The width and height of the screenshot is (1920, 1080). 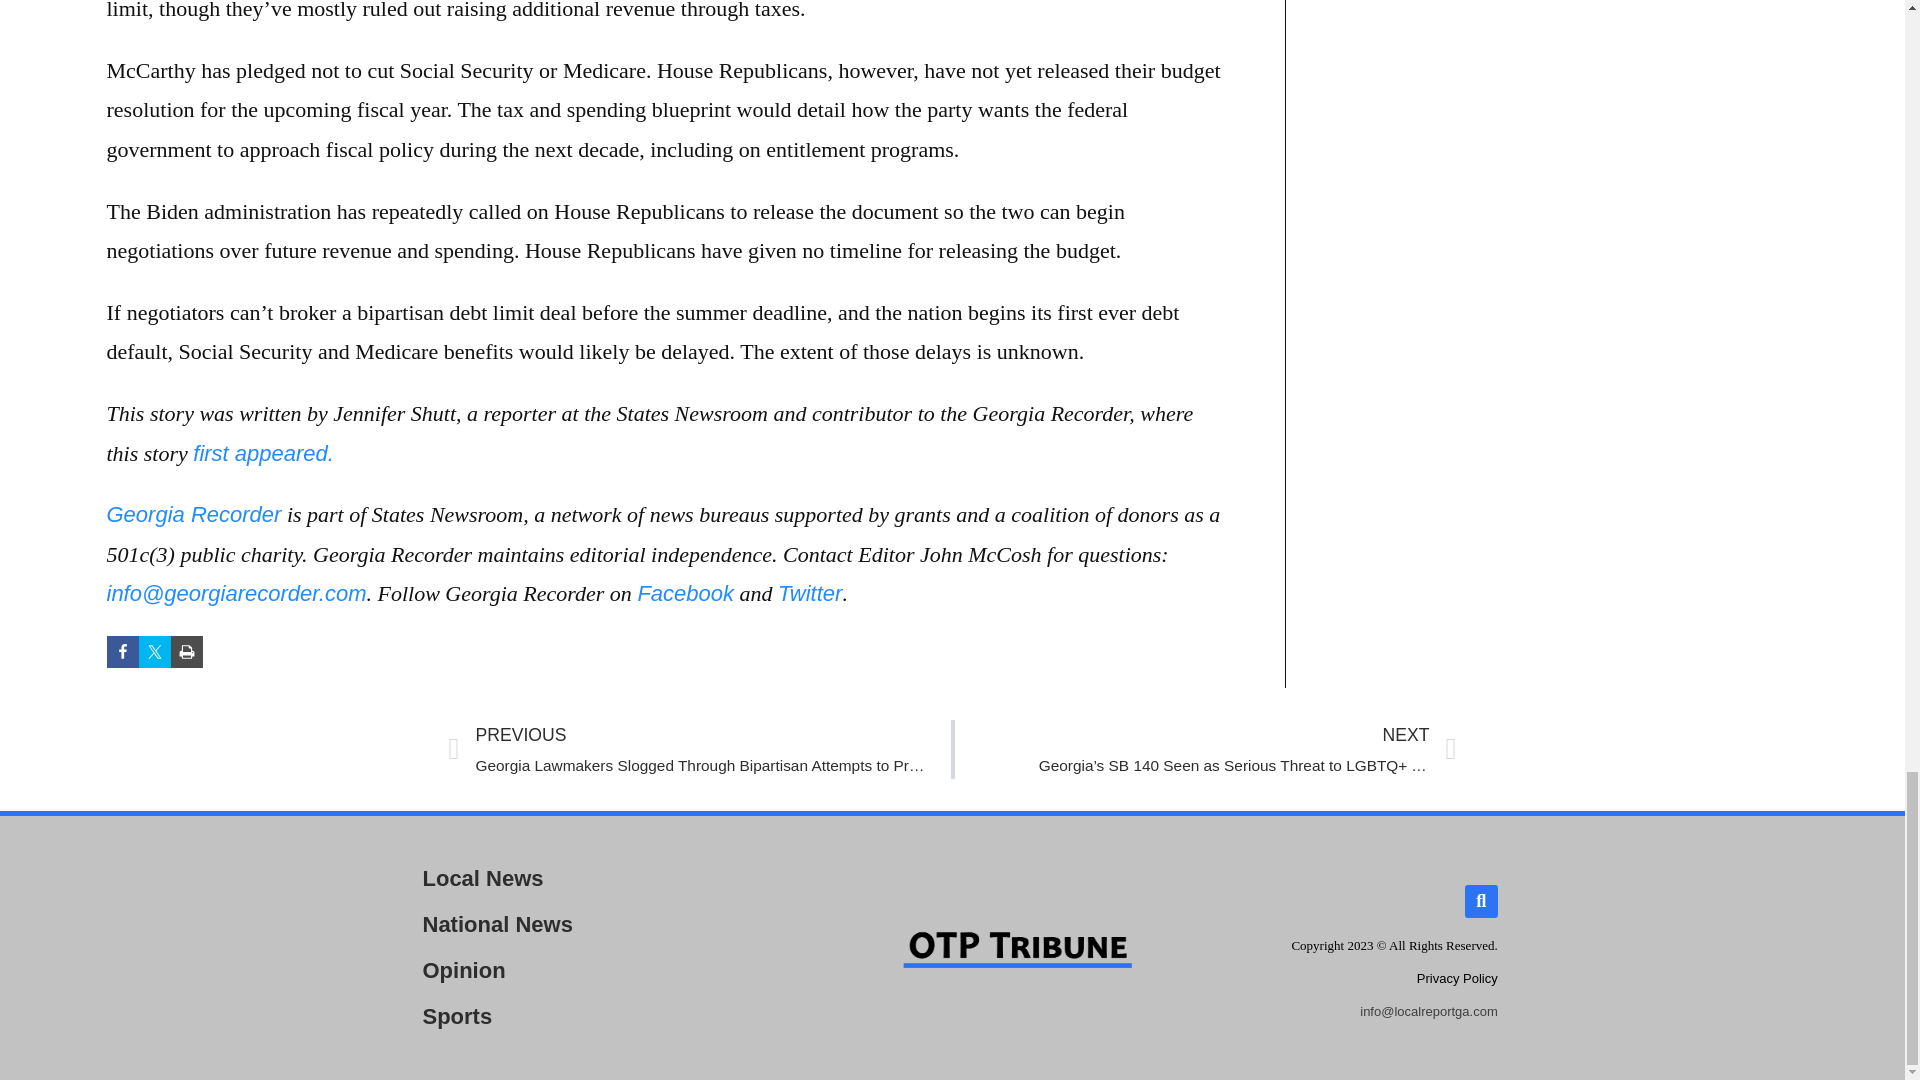 I want to click on Opinion, so click(x=578, y=970).